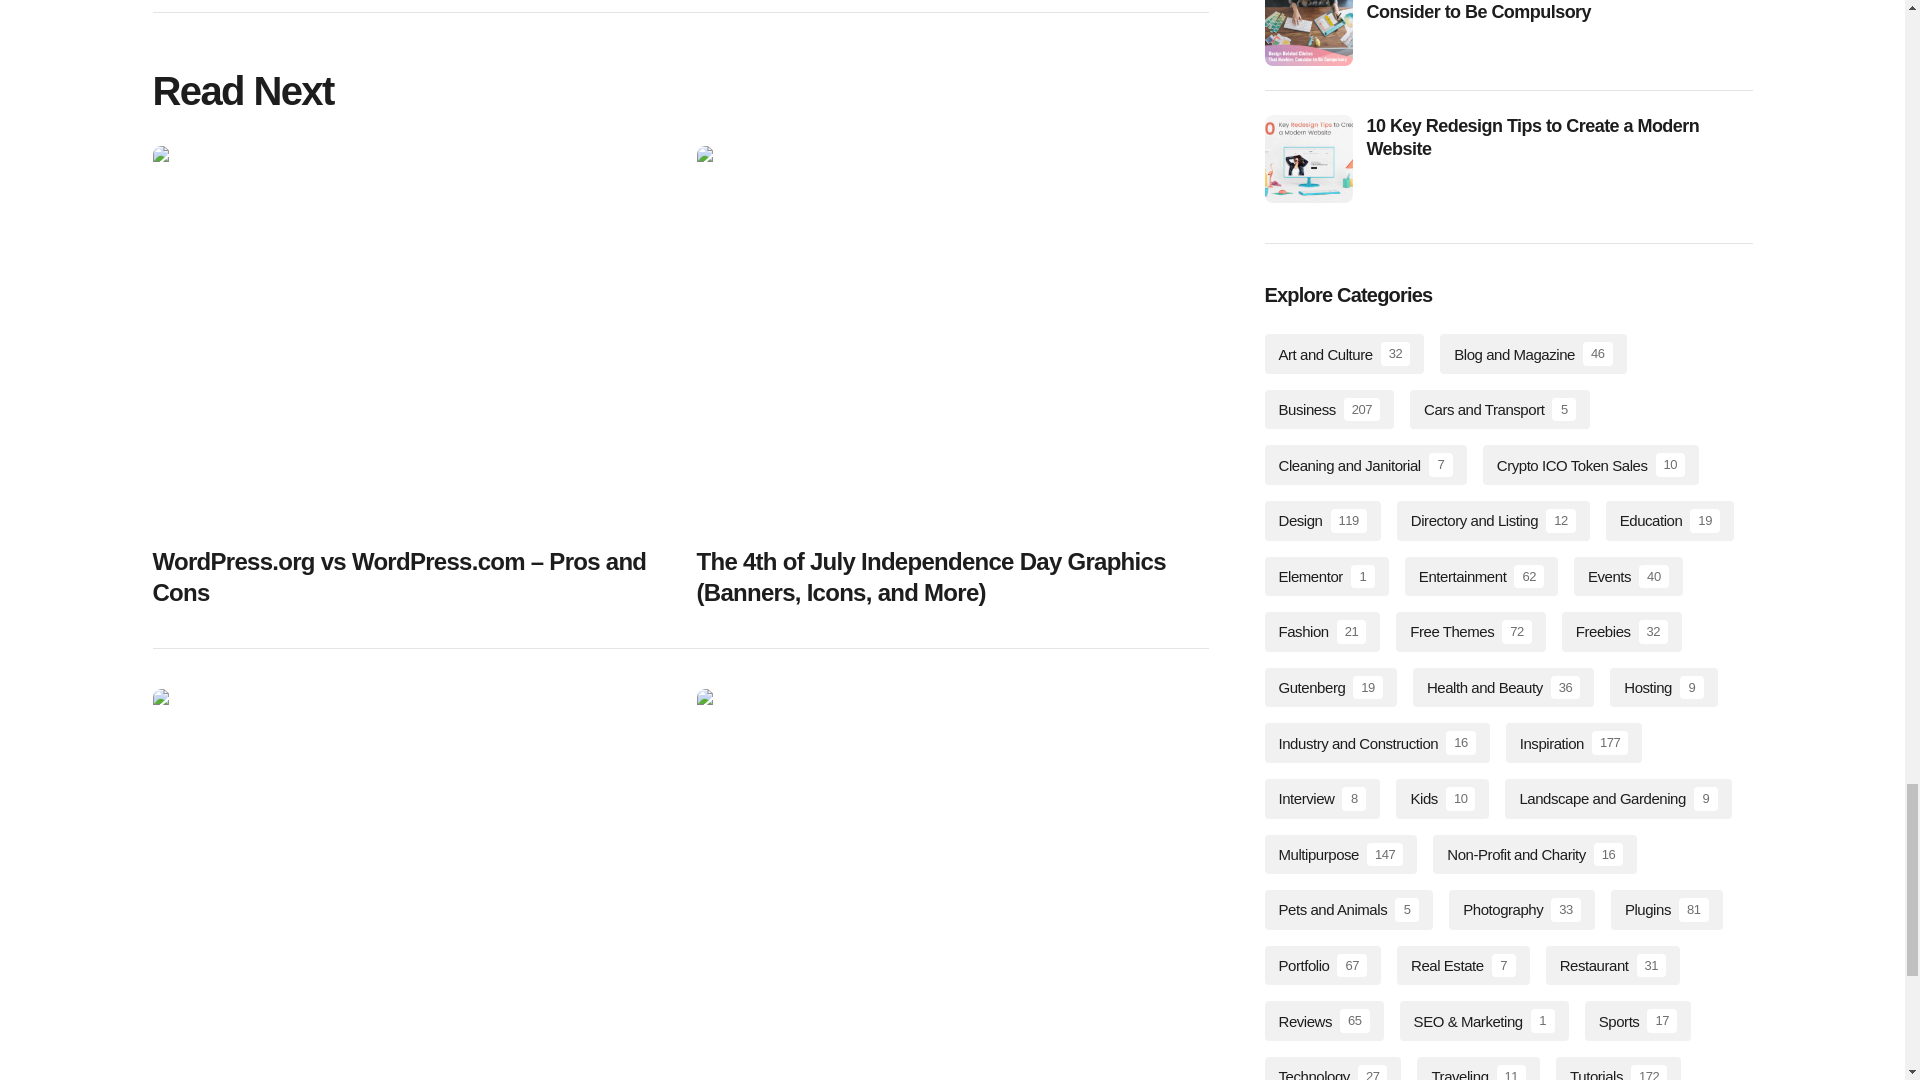 The image size is (1920, 1080). What do you see at coordinates (951, 881) in the screenshot?
I see `Most Recognized Job Boards For Ambitious Job Seekers` at bounding box center [951, 881].